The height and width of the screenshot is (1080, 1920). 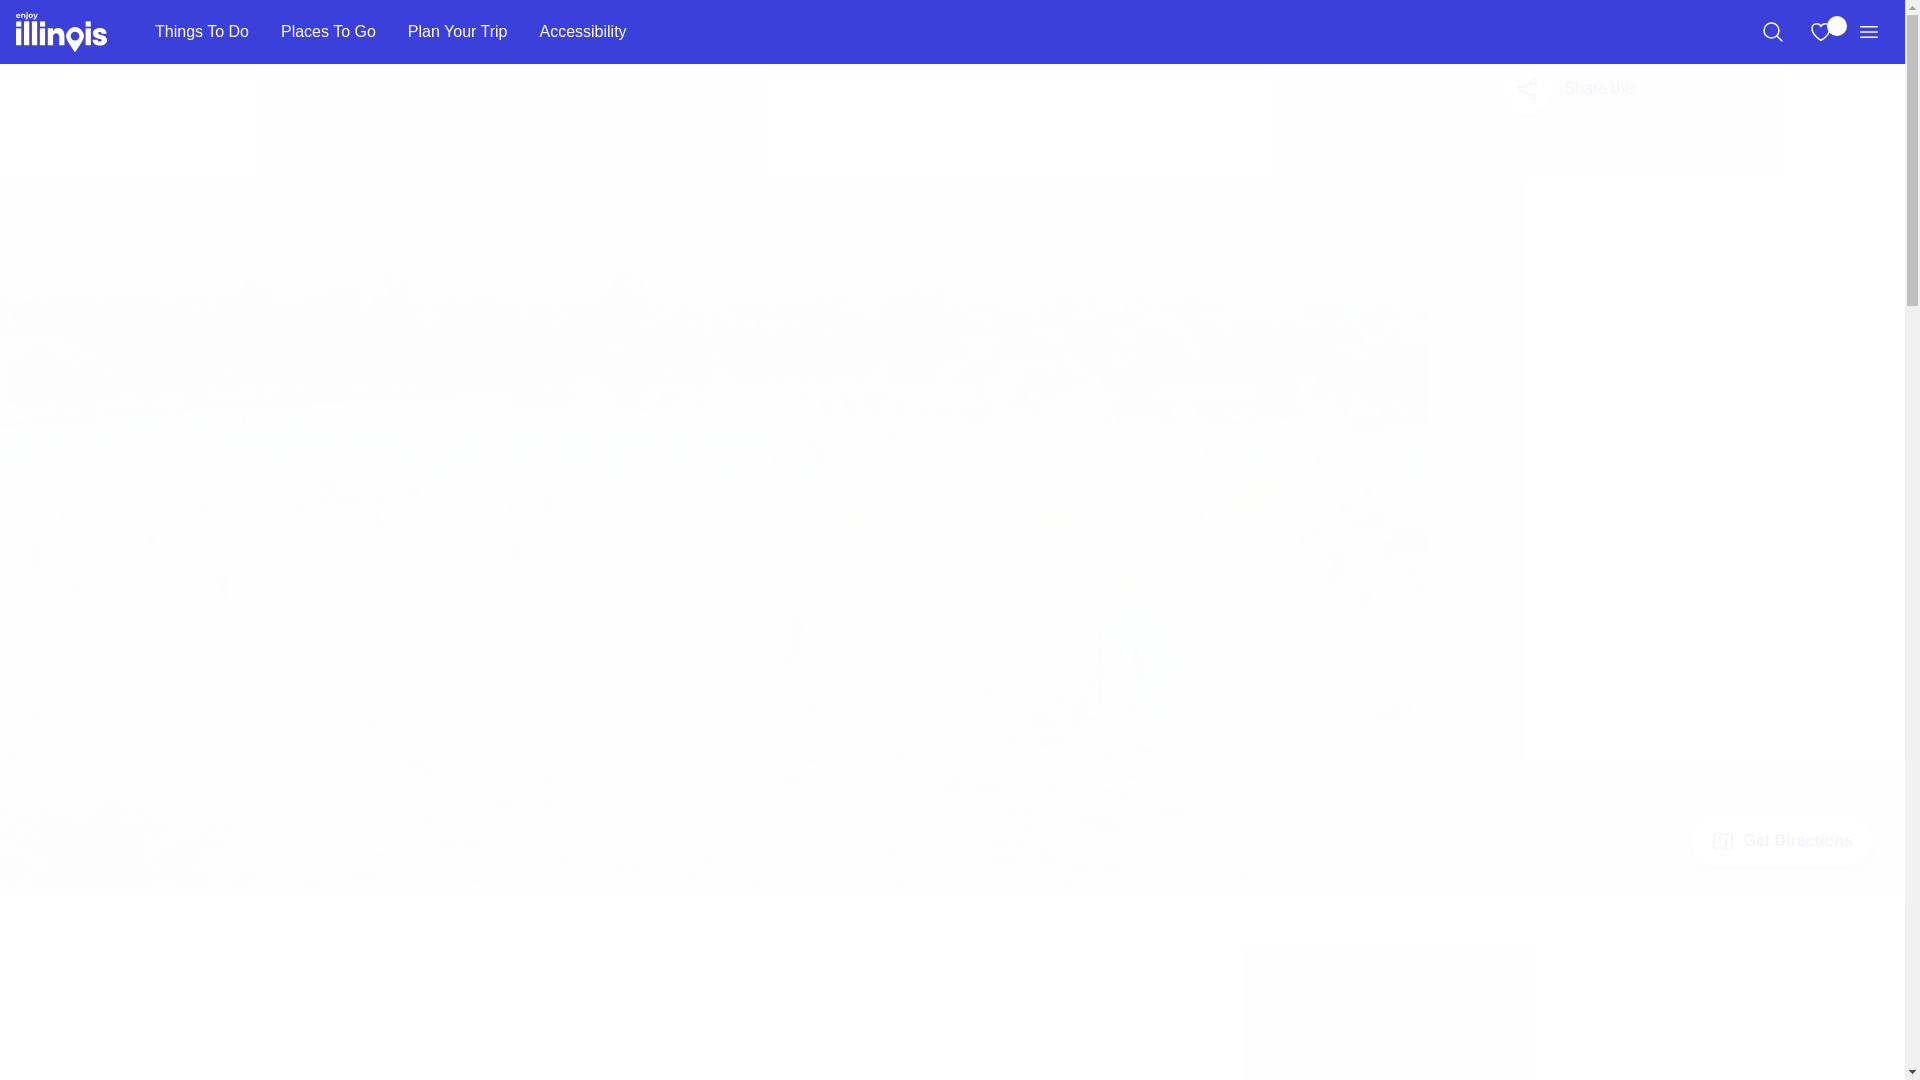 I want to click on Plan Your Trip, so click(x=458, y=32).